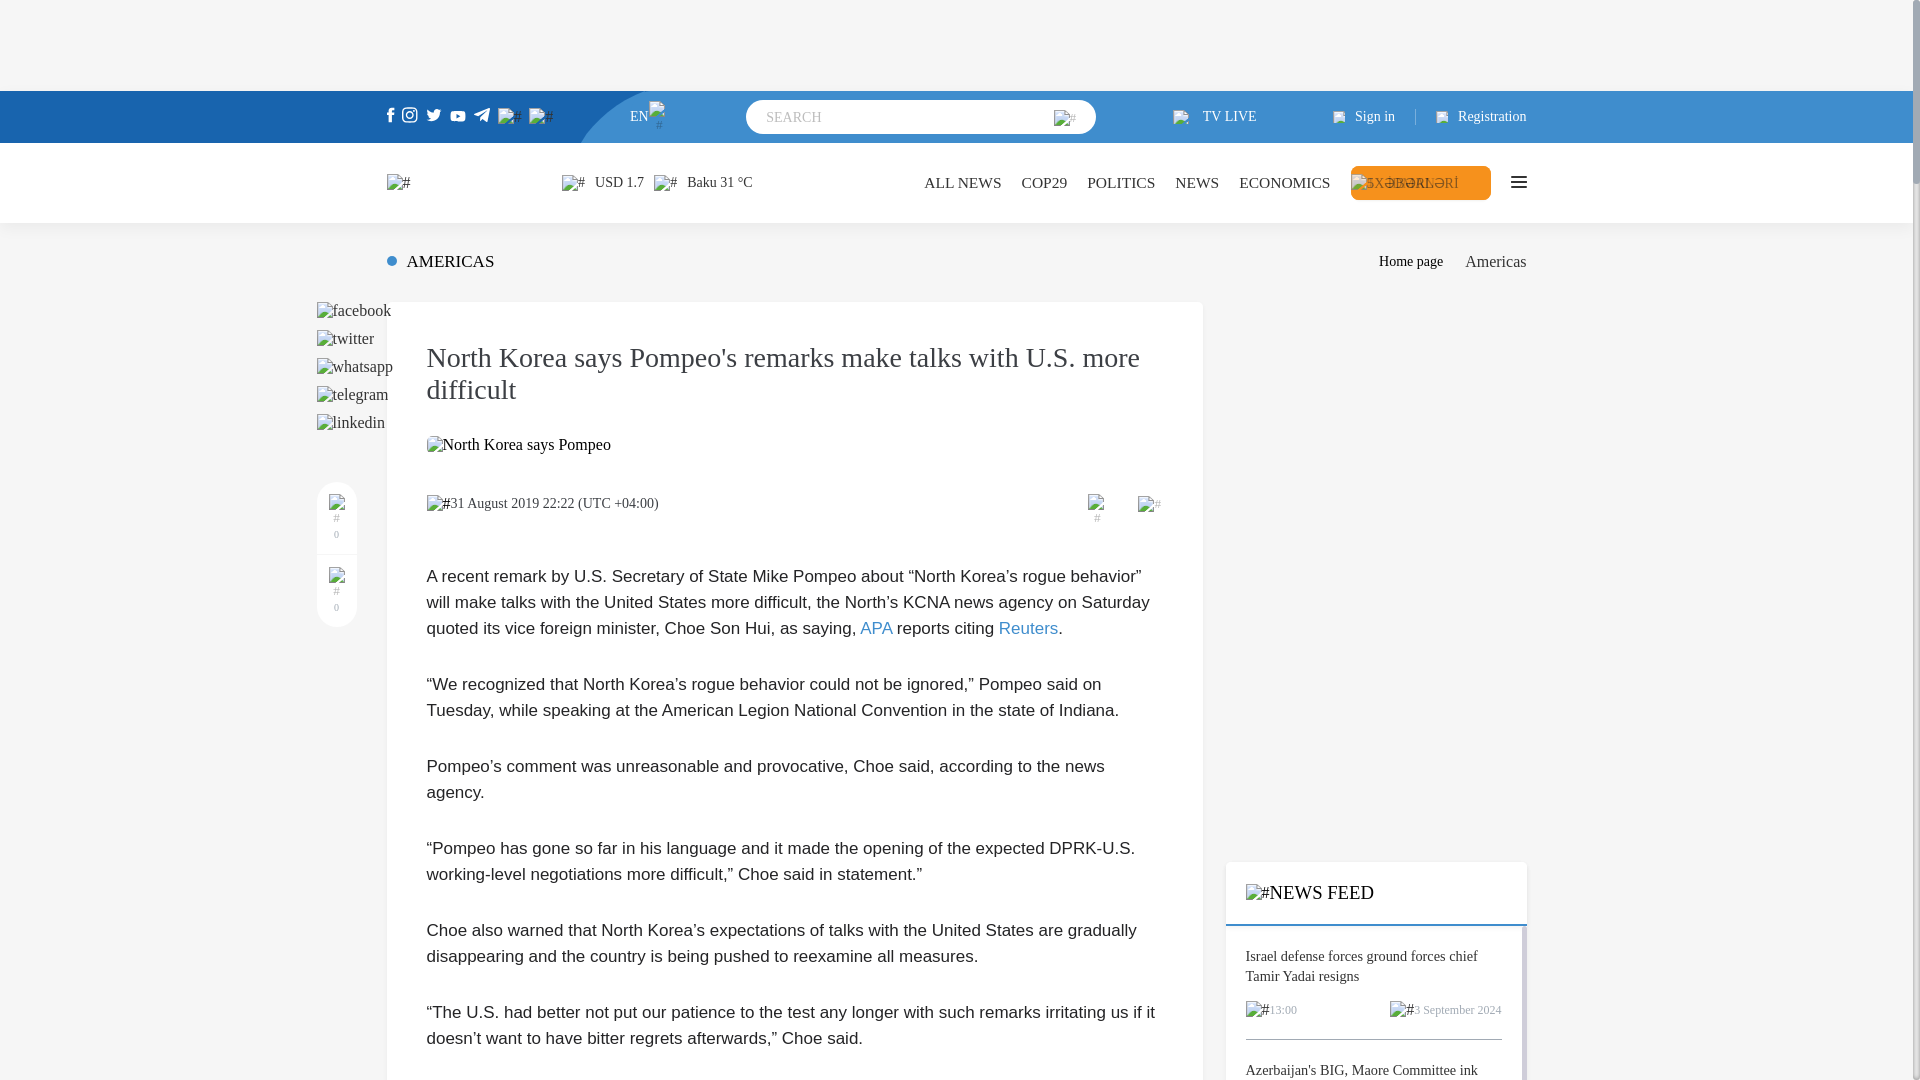  Describe the element at coordinates (1374, 117) in the screenshot. I see `Sign in` at that location.